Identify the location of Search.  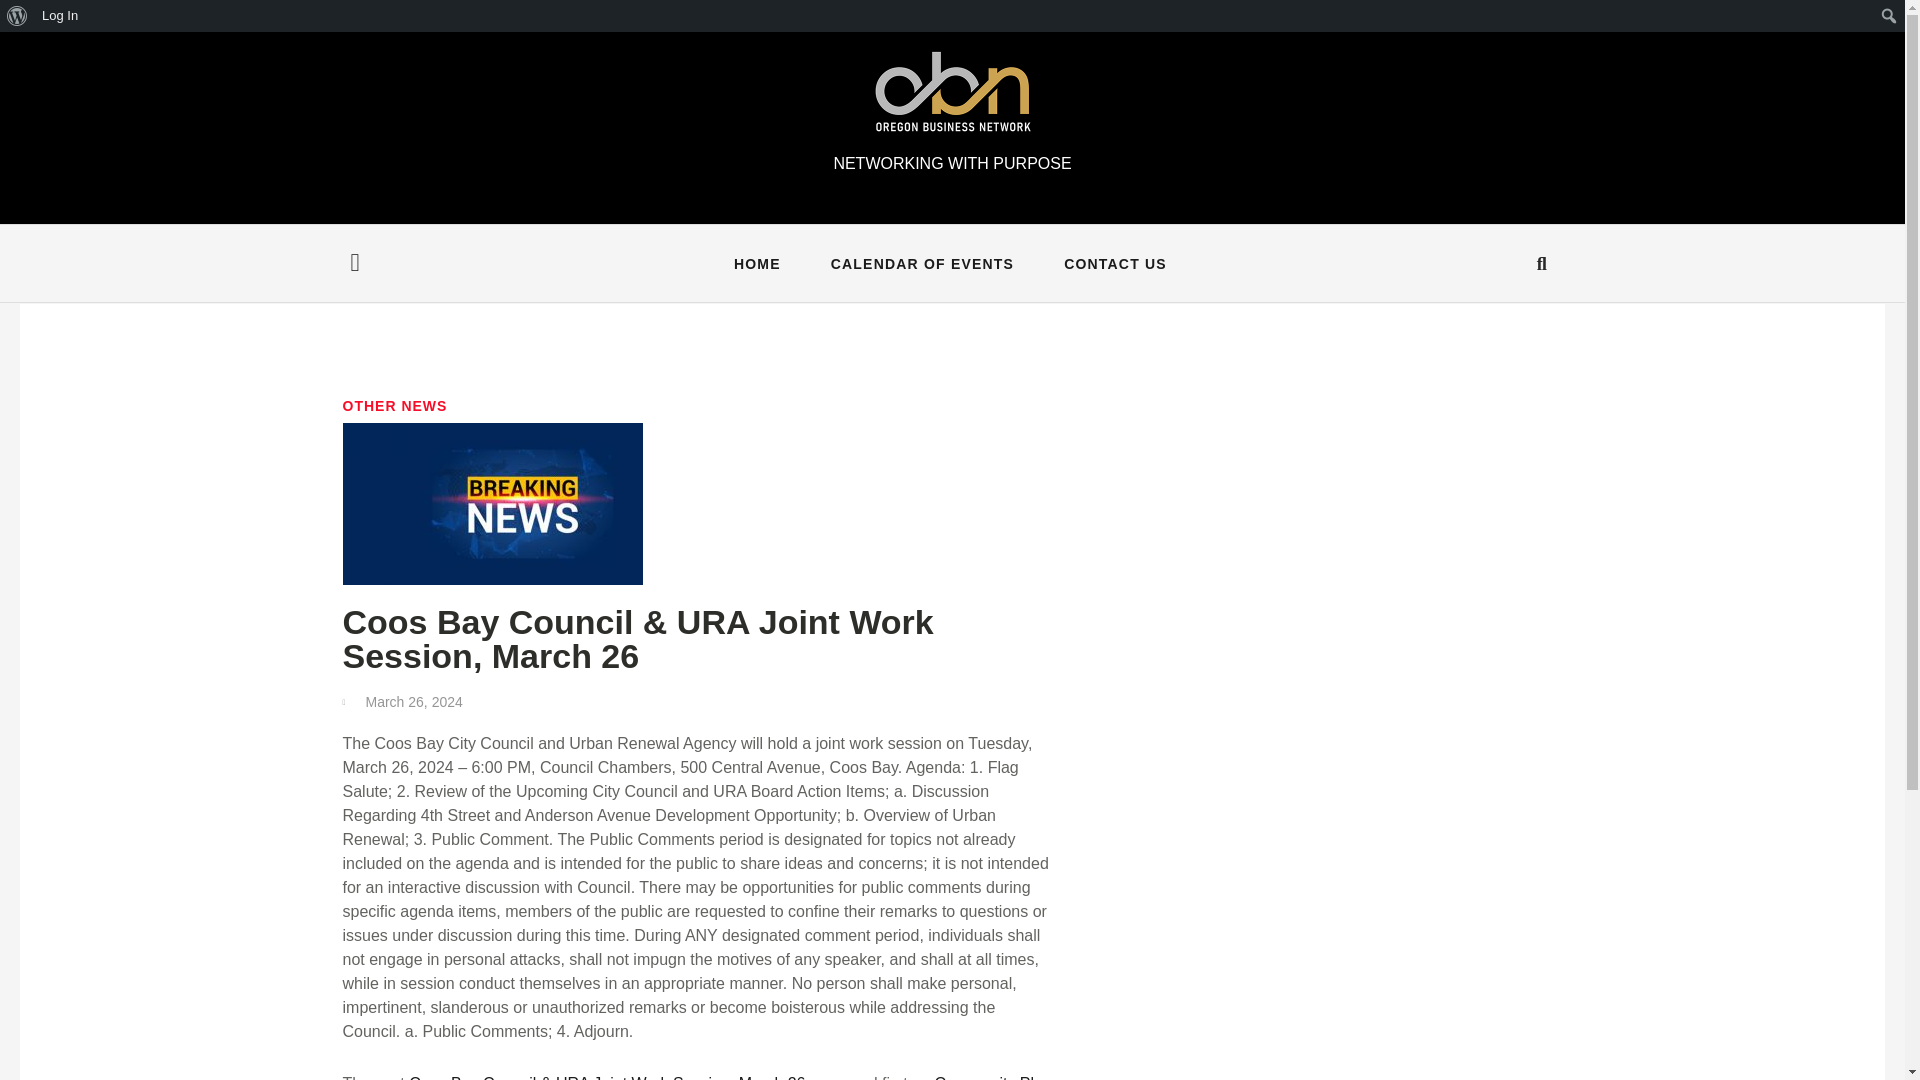
(20, 16).